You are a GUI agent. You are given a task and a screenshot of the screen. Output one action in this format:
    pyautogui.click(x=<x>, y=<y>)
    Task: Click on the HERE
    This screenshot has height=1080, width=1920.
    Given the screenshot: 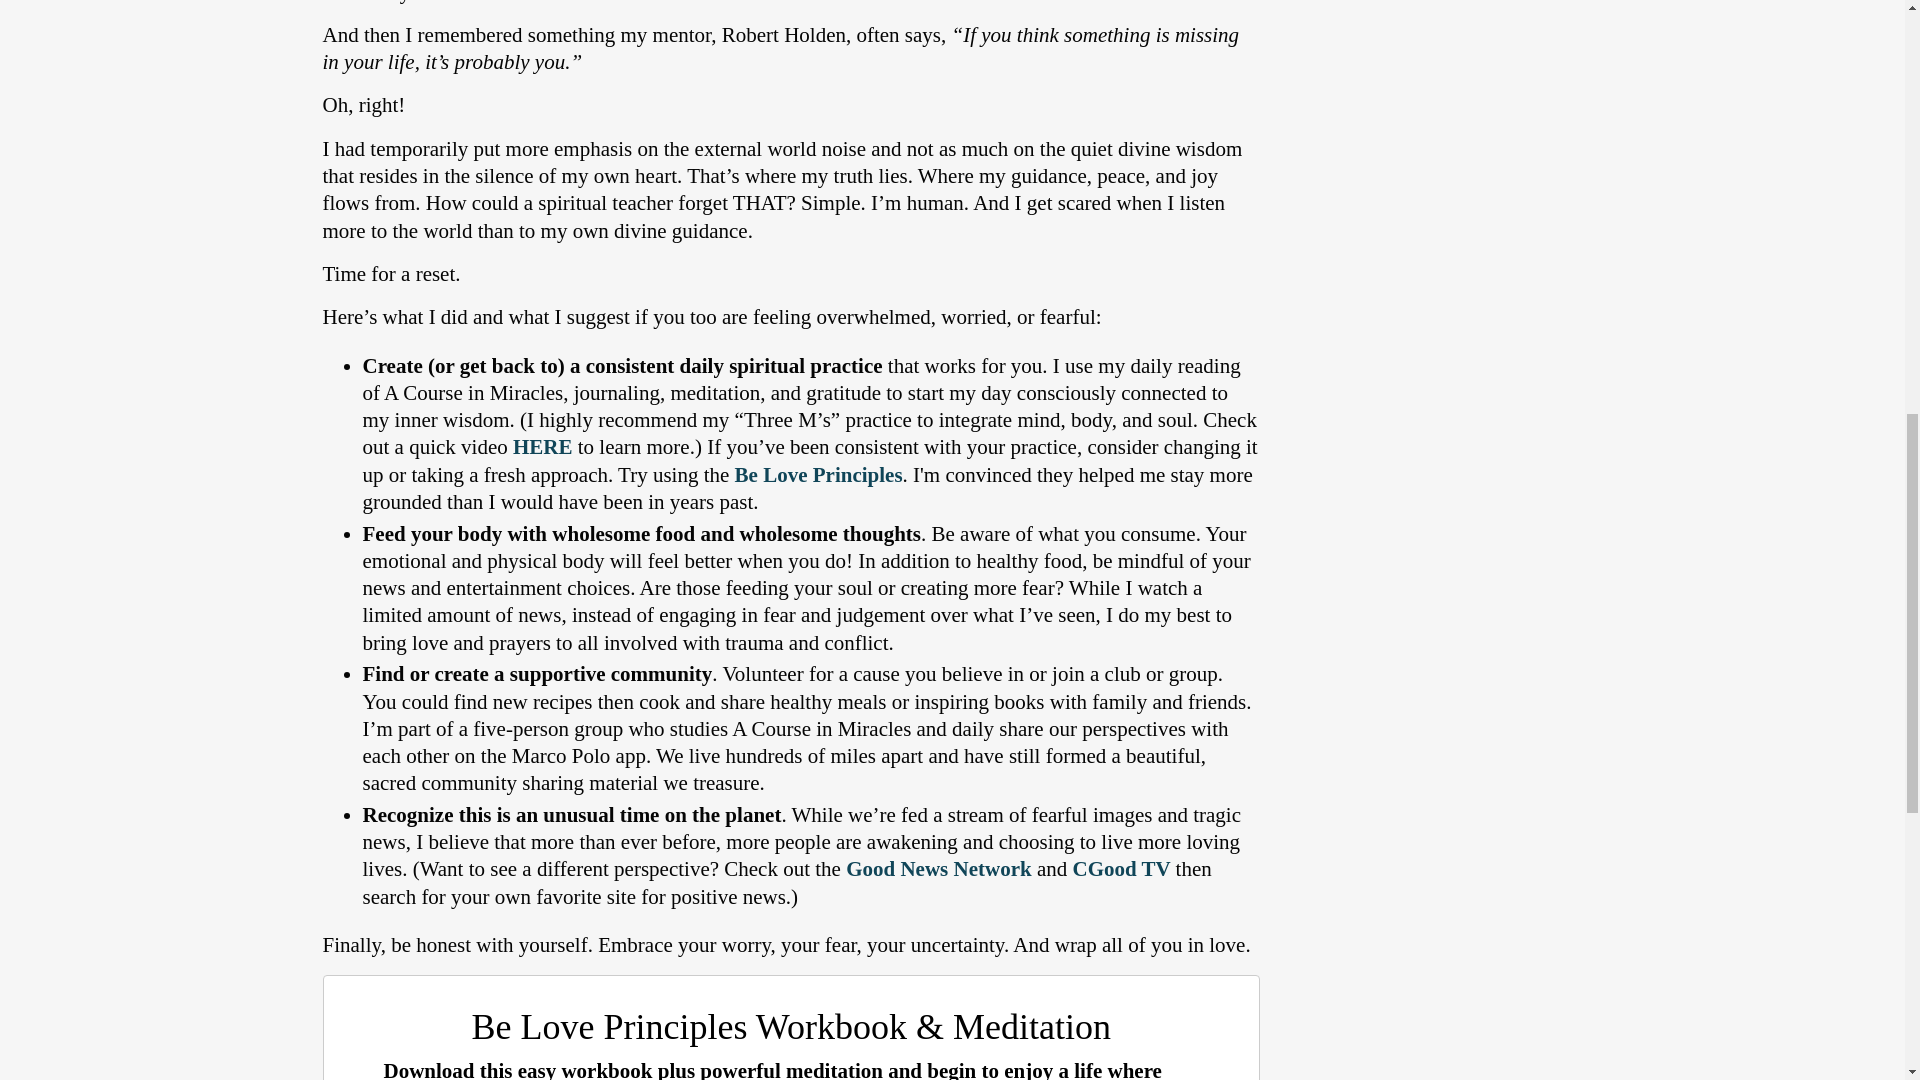 What is the action you would take?
    pyautogui.click(x=542, y=447)
    